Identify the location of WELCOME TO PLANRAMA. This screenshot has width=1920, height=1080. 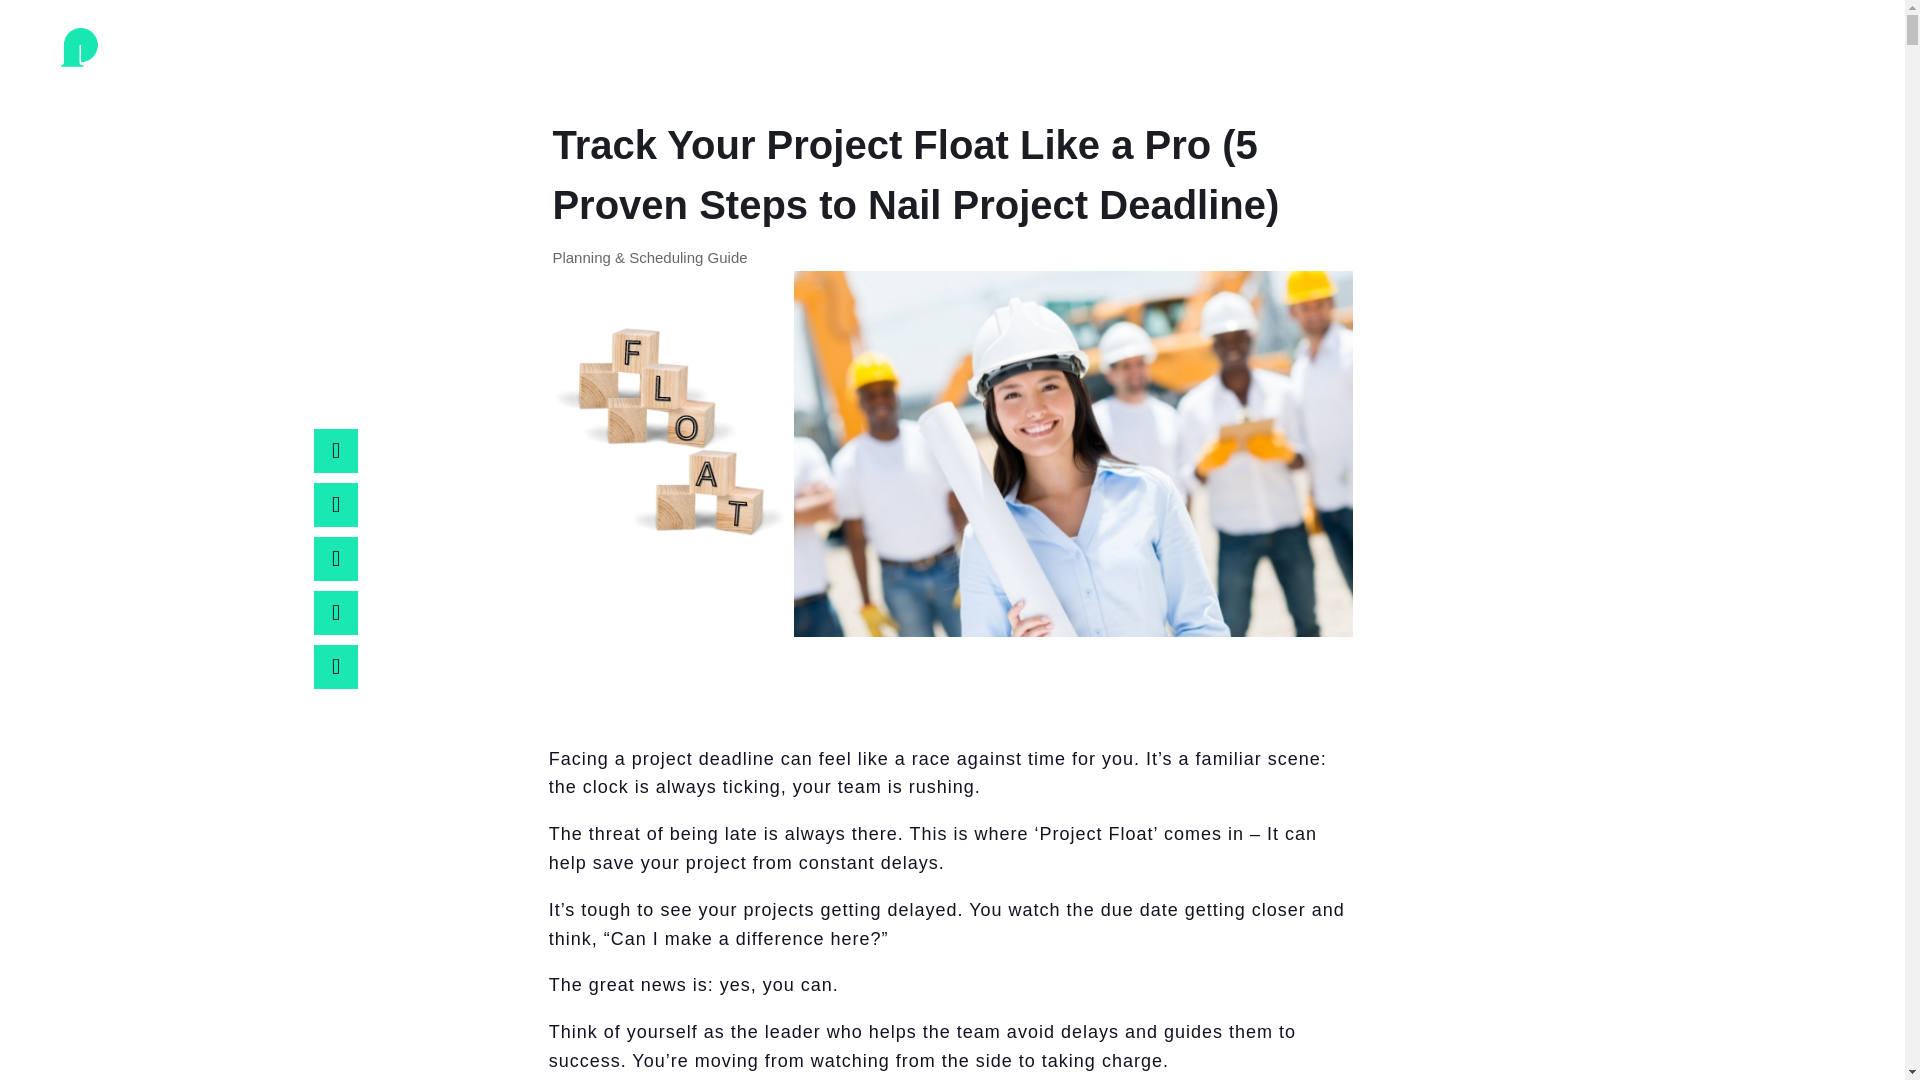
(1416, 68).